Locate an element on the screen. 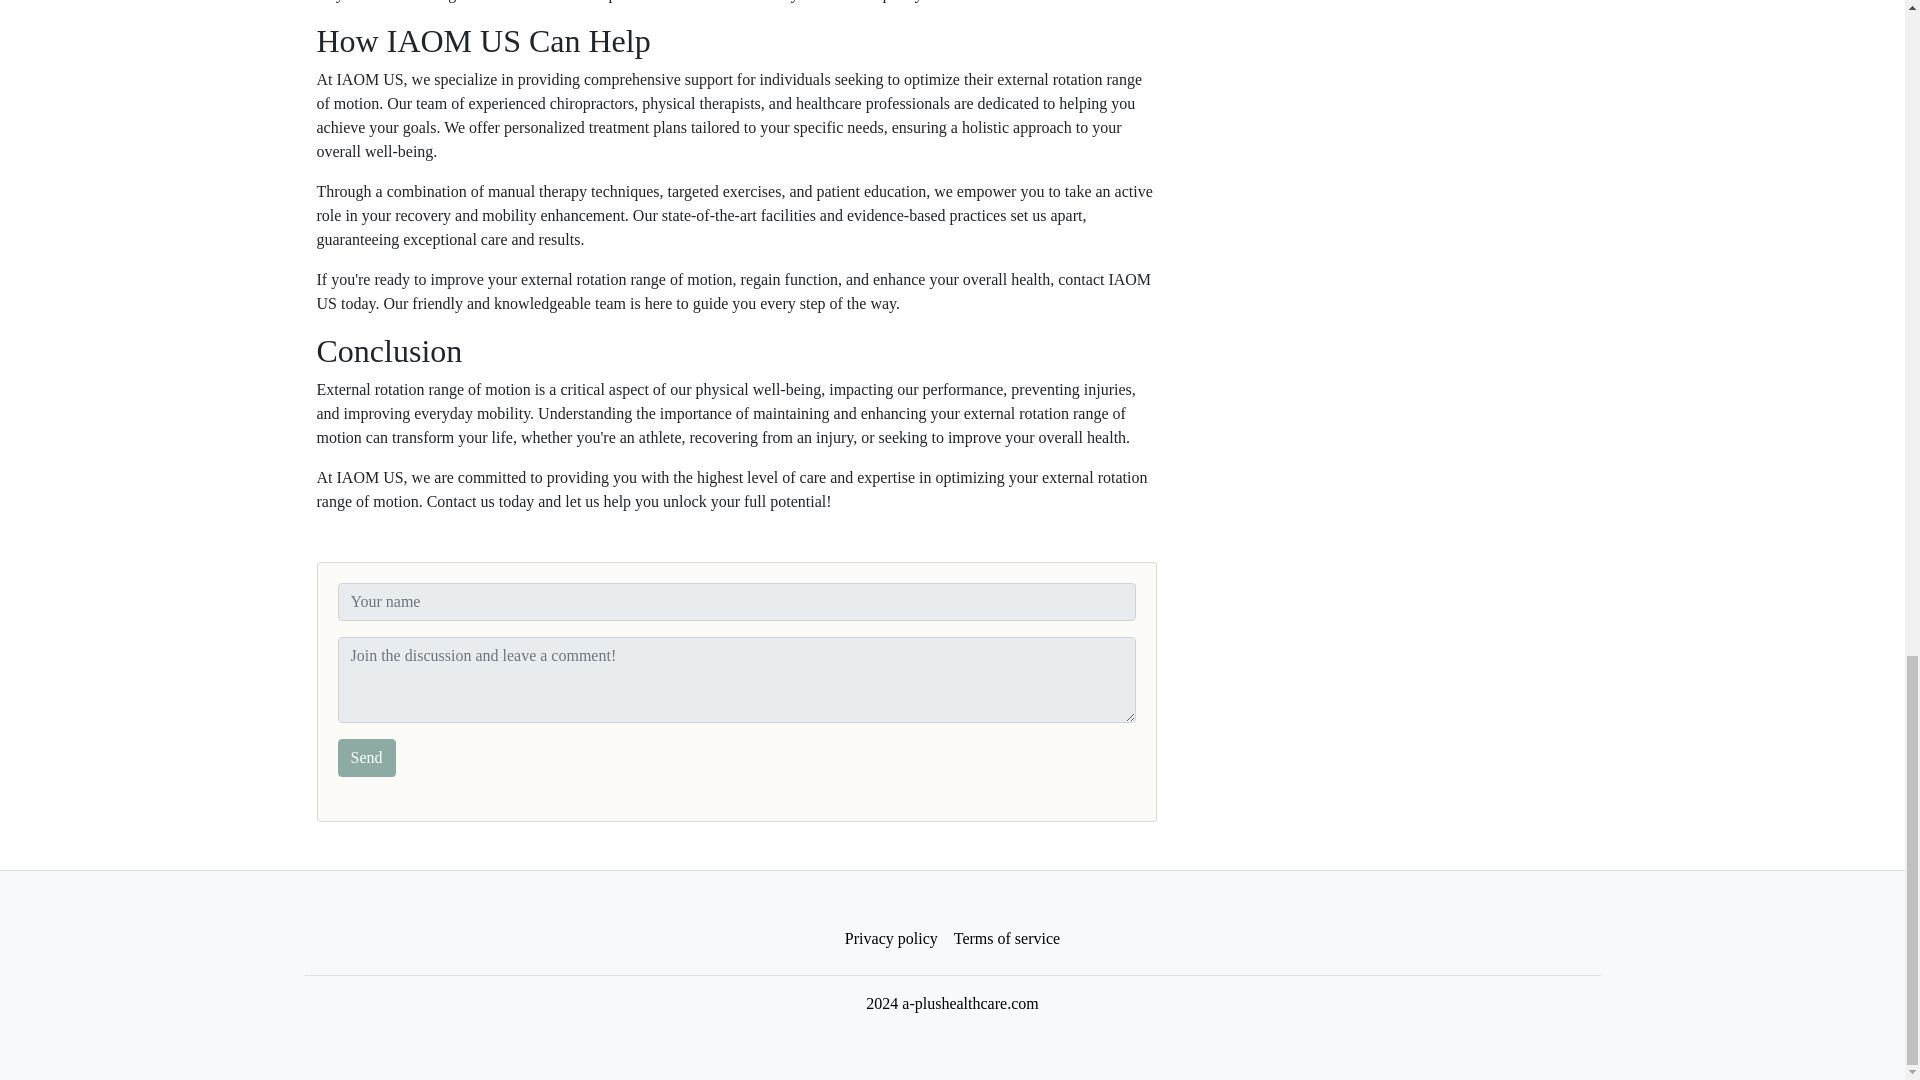 The image size is (1920, 1080). Terms of service is located at coordinates (1006, 939).